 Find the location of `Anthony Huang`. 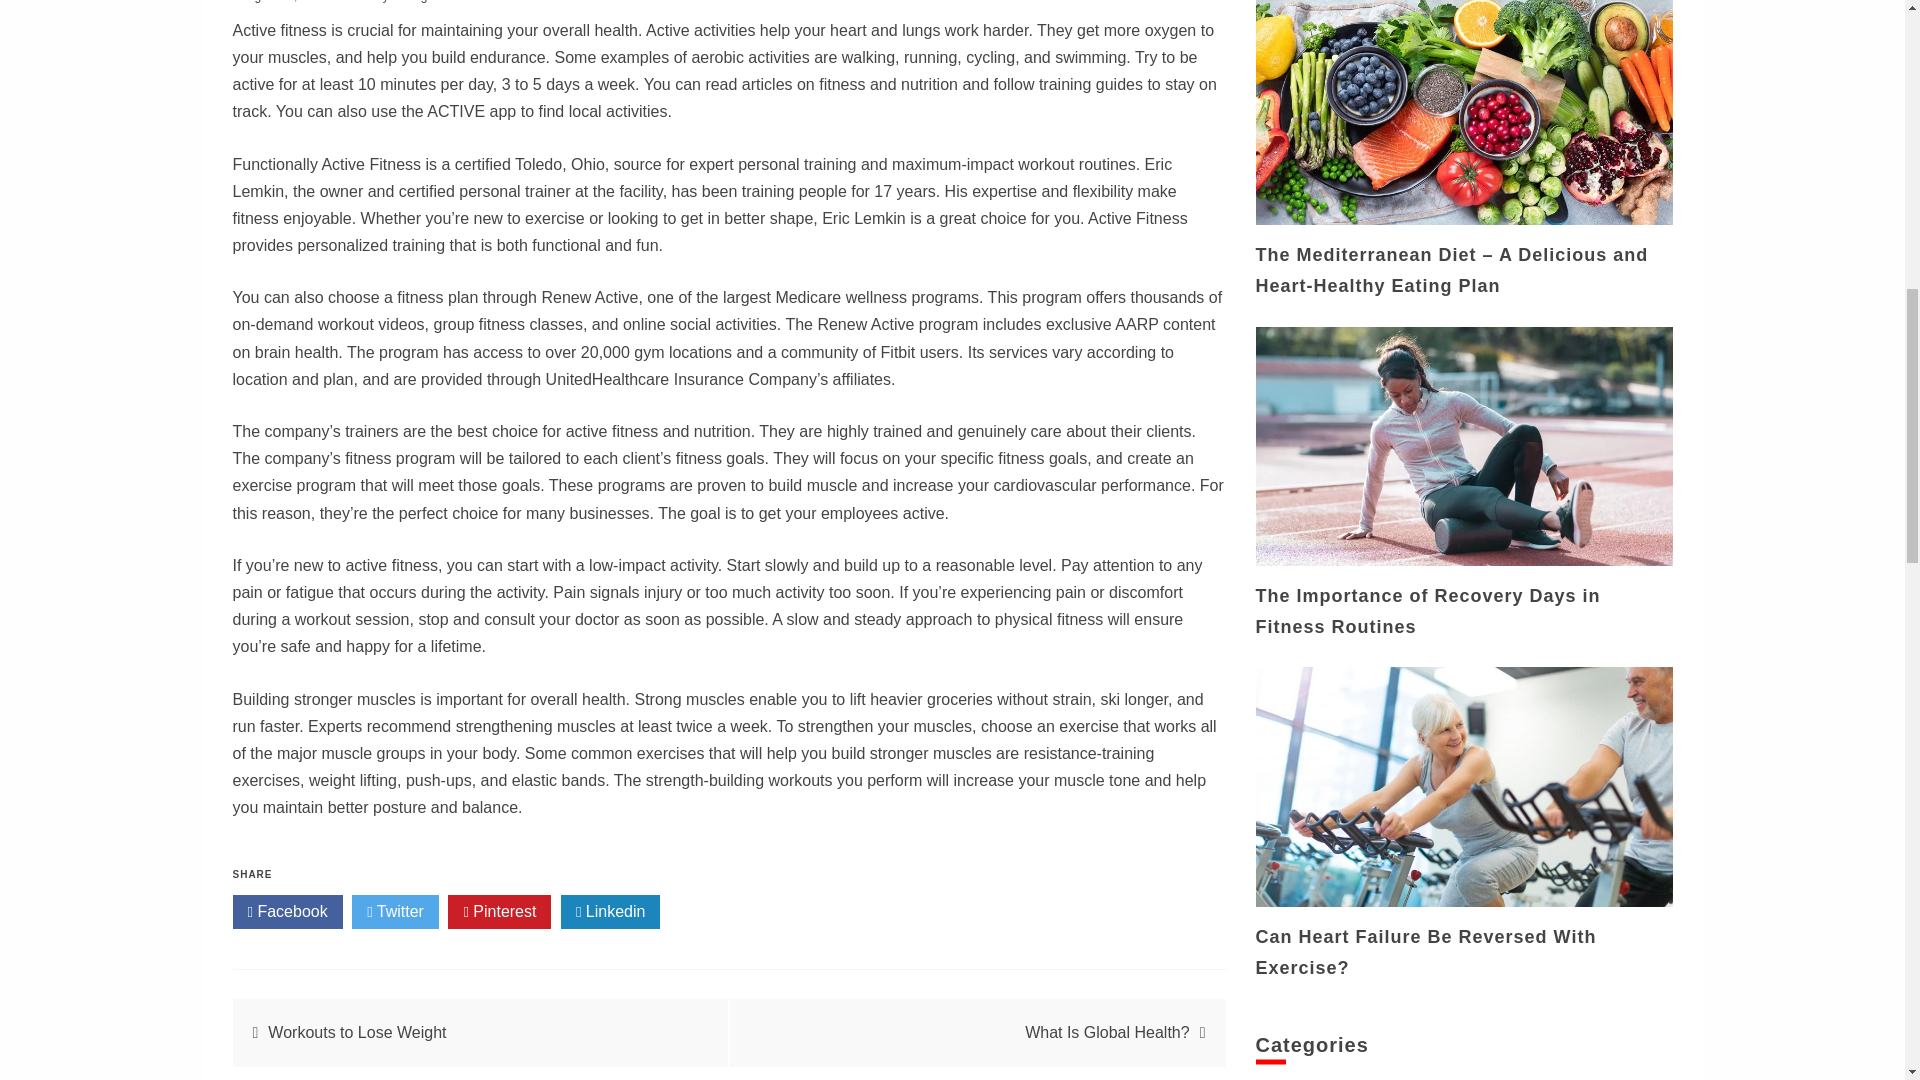

Anthony Huang is located at coordinates (391, 2).